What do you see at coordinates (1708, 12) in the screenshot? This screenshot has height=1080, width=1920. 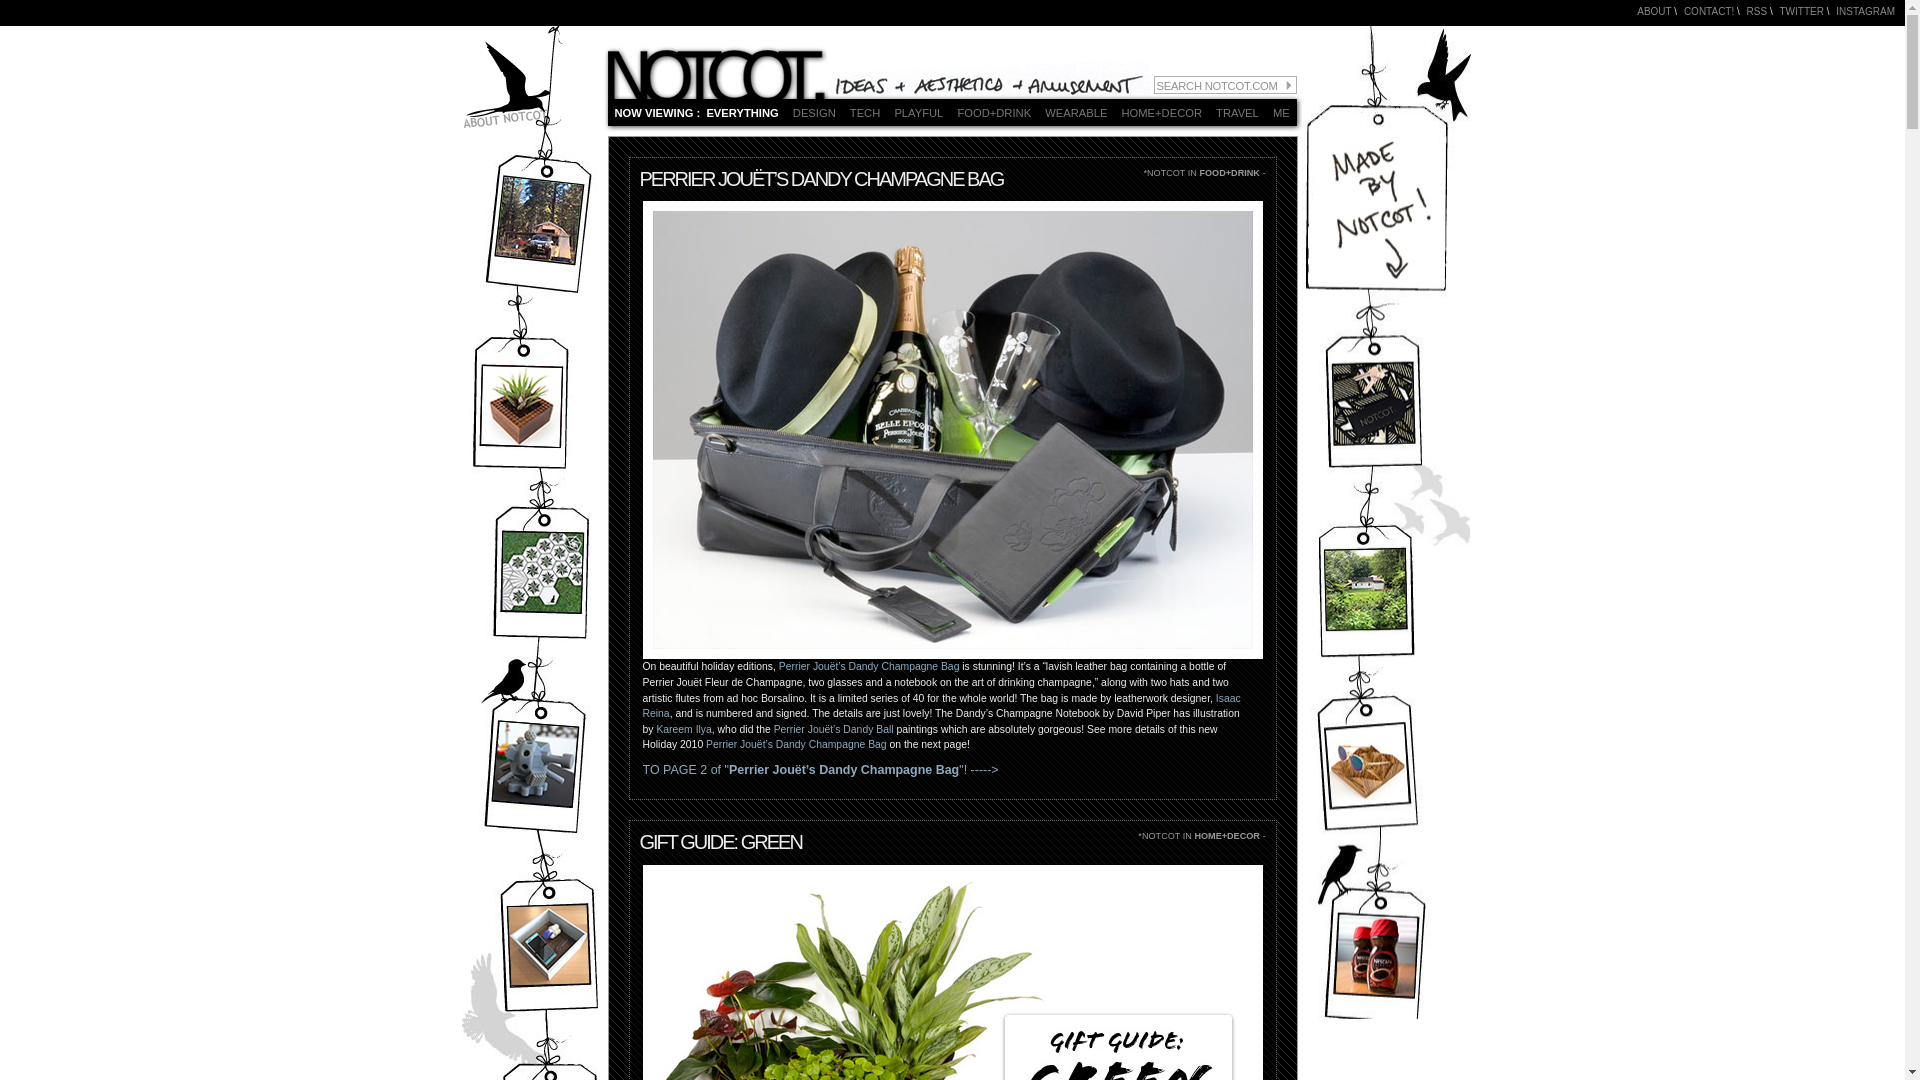 I see `CONTACT!` at bounding box center [1708, 12].